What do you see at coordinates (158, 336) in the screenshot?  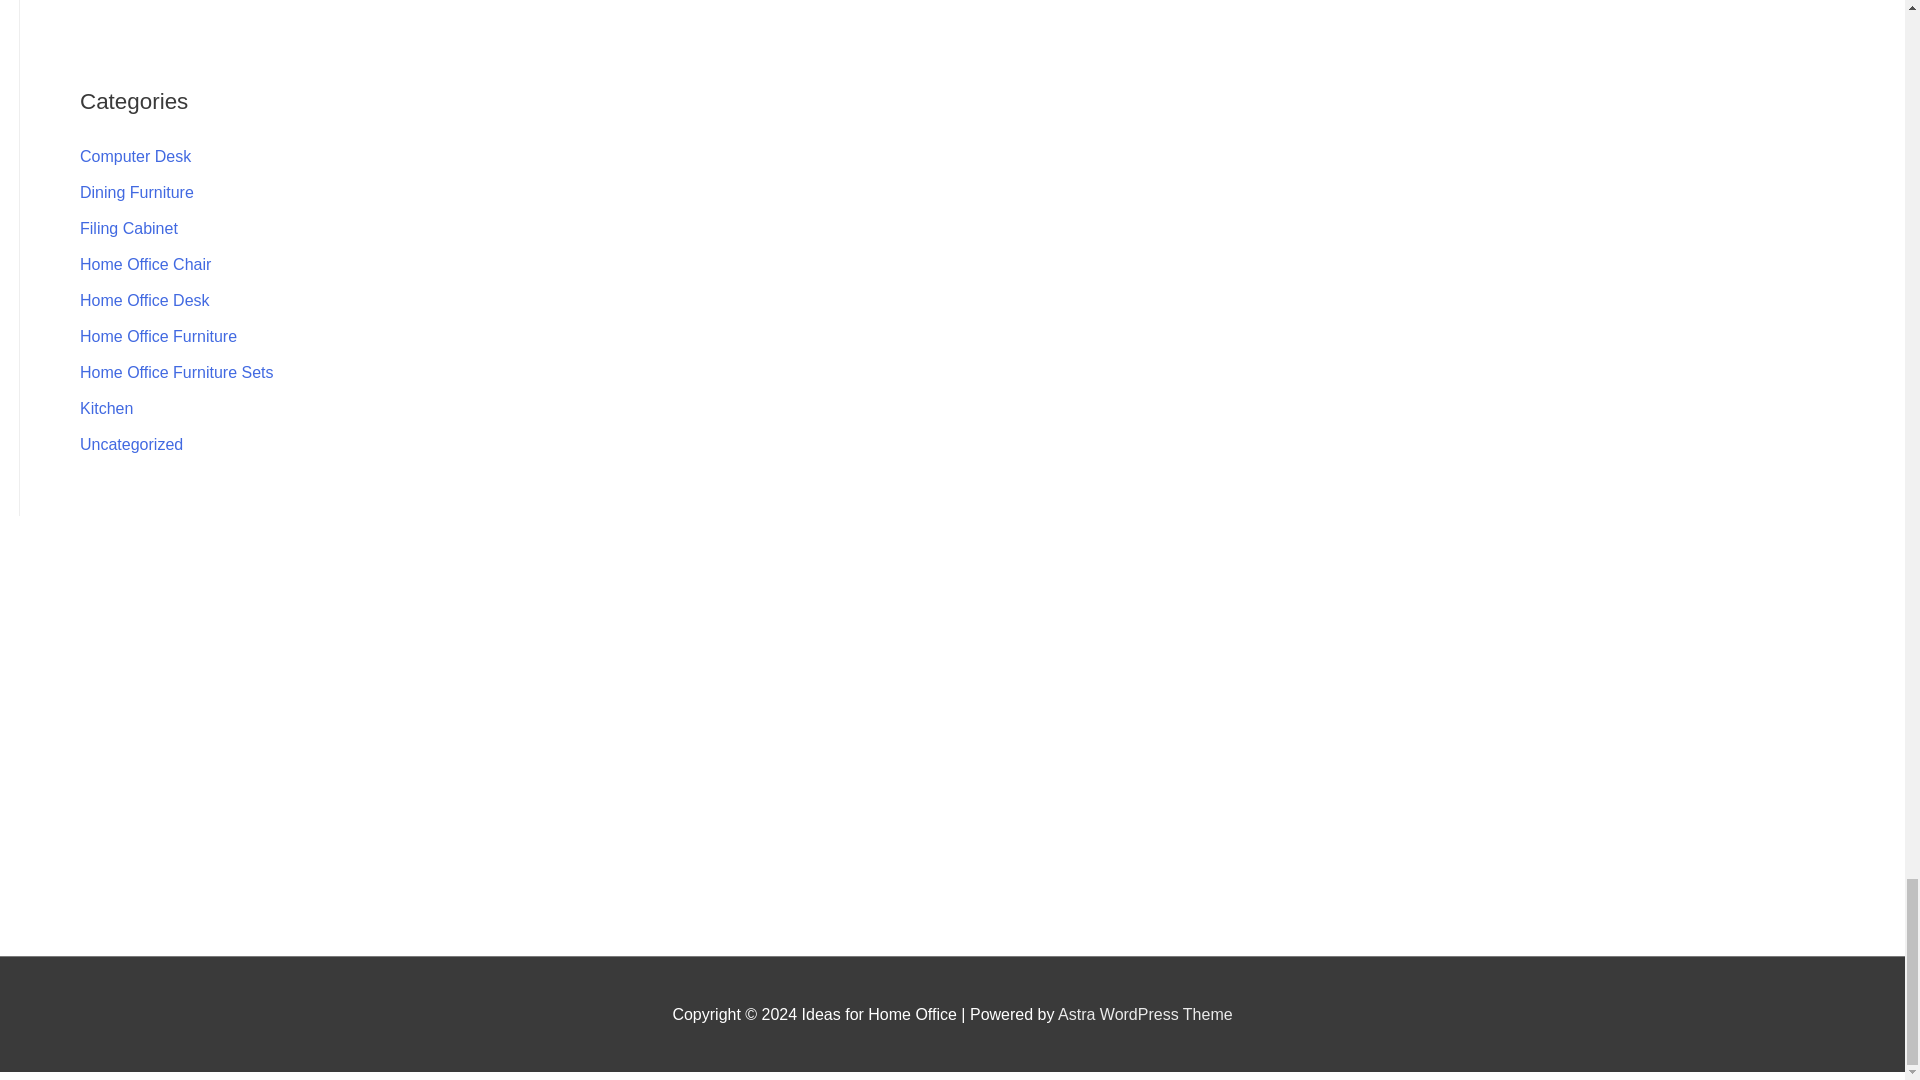 I see `Home Office Furniture` at bounding box center [158, 336].